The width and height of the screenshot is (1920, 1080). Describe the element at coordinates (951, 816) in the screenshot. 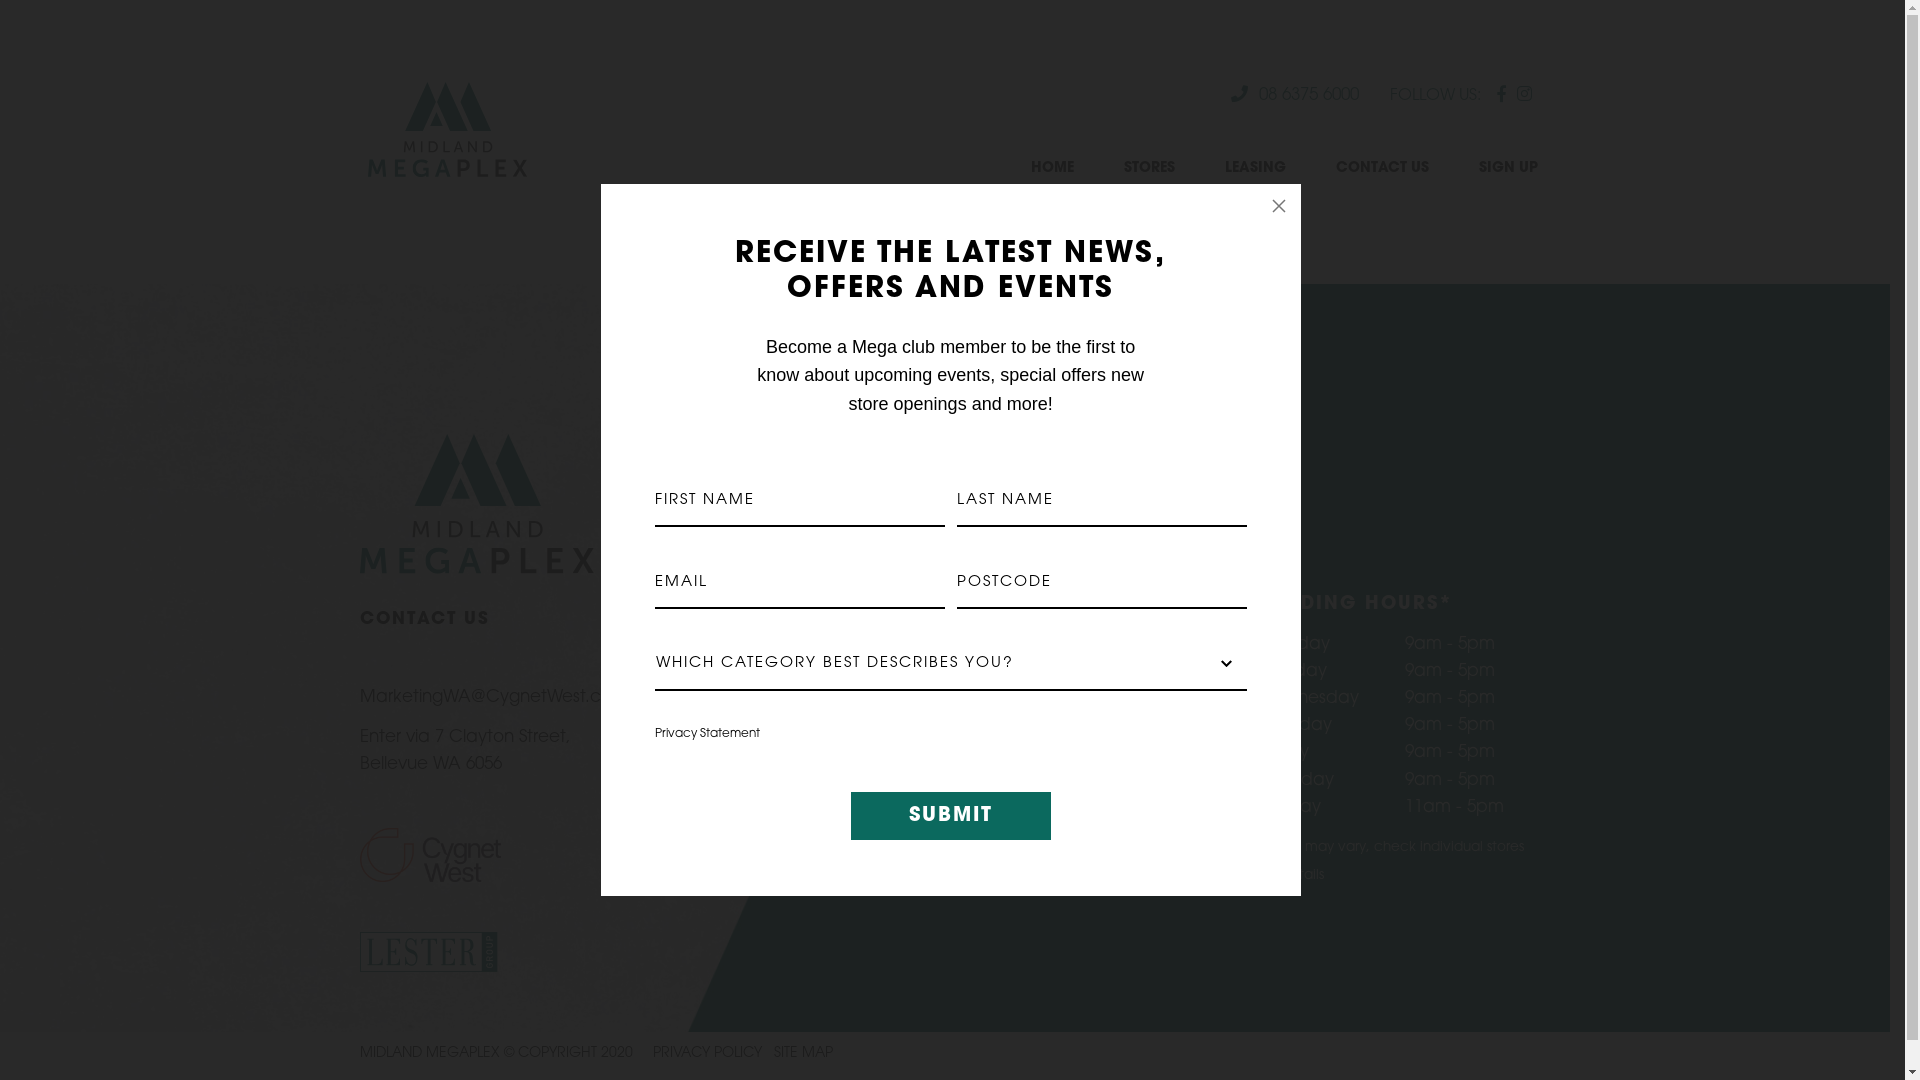

I see `Submit` at that location.